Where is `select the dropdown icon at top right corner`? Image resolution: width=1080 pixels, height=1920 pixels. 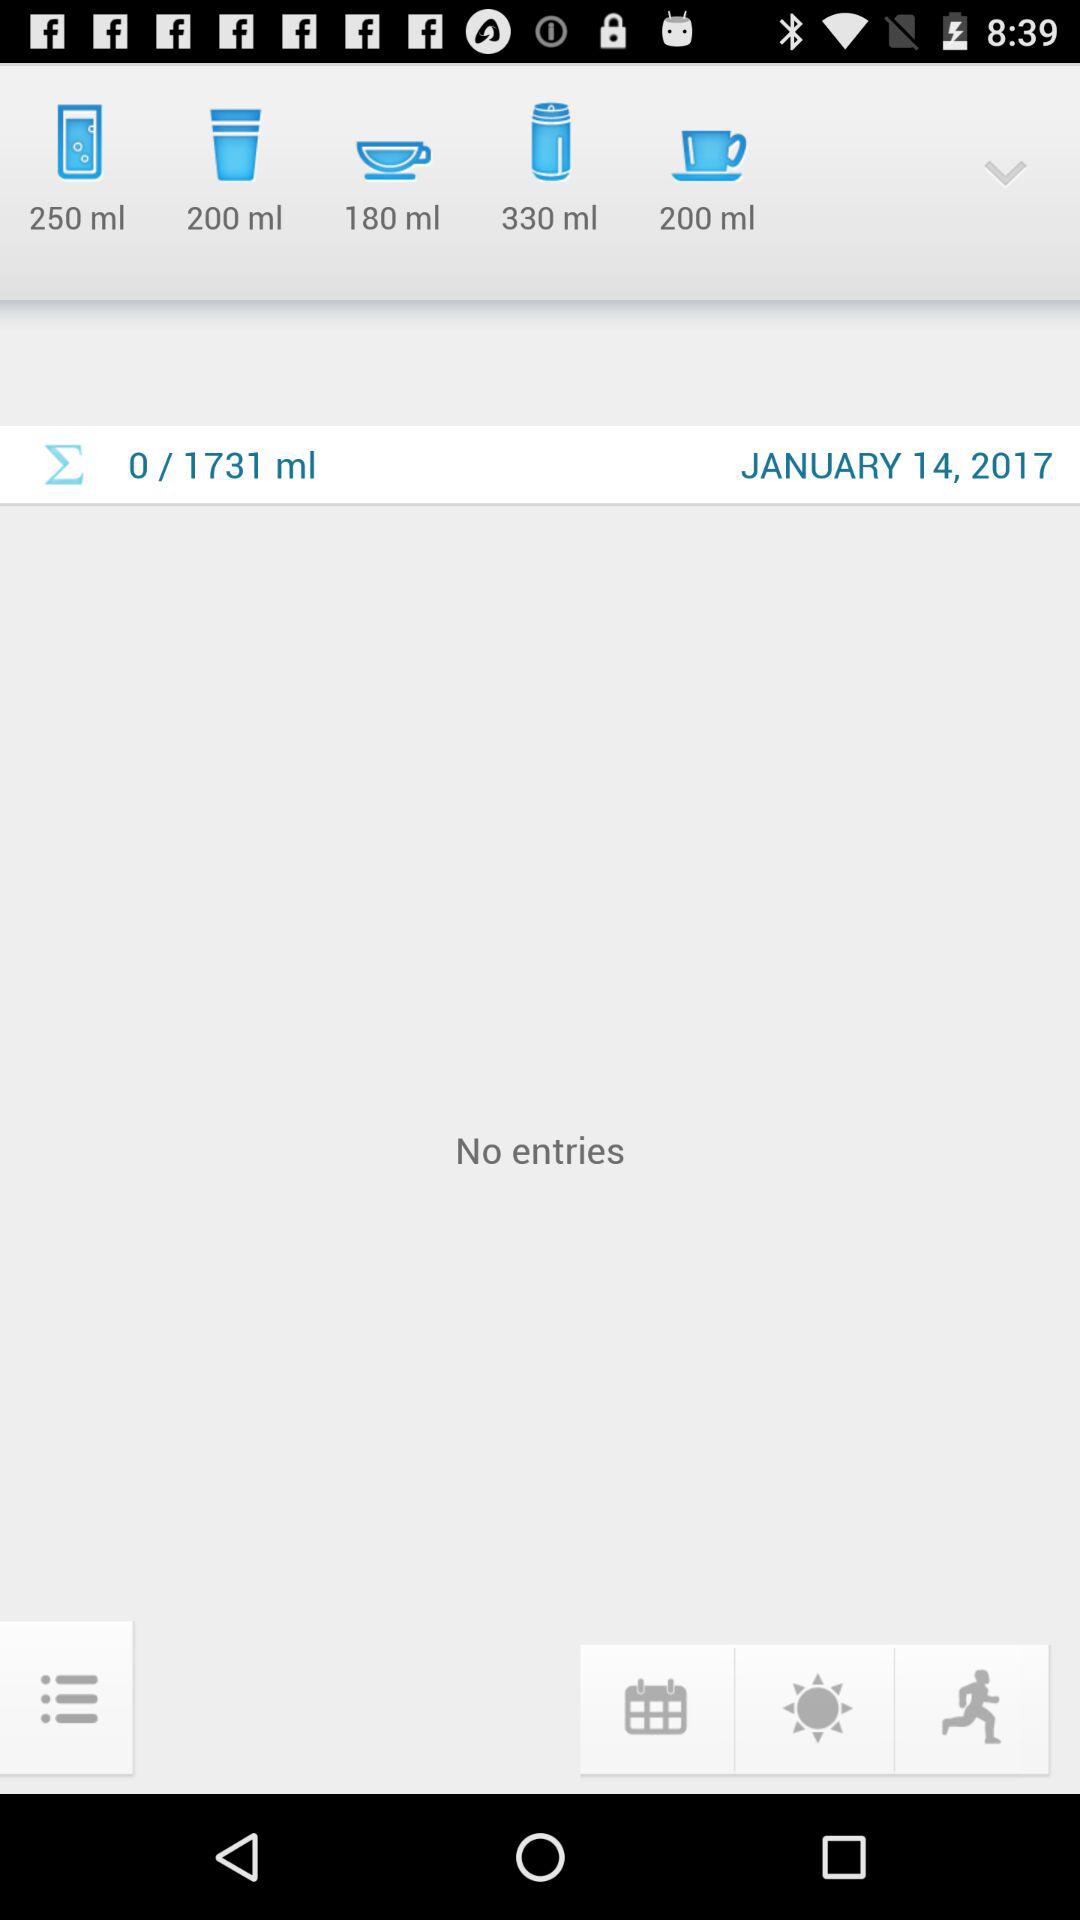
select the dropdown icon at top right corner is located at coordinates (1004, 173).